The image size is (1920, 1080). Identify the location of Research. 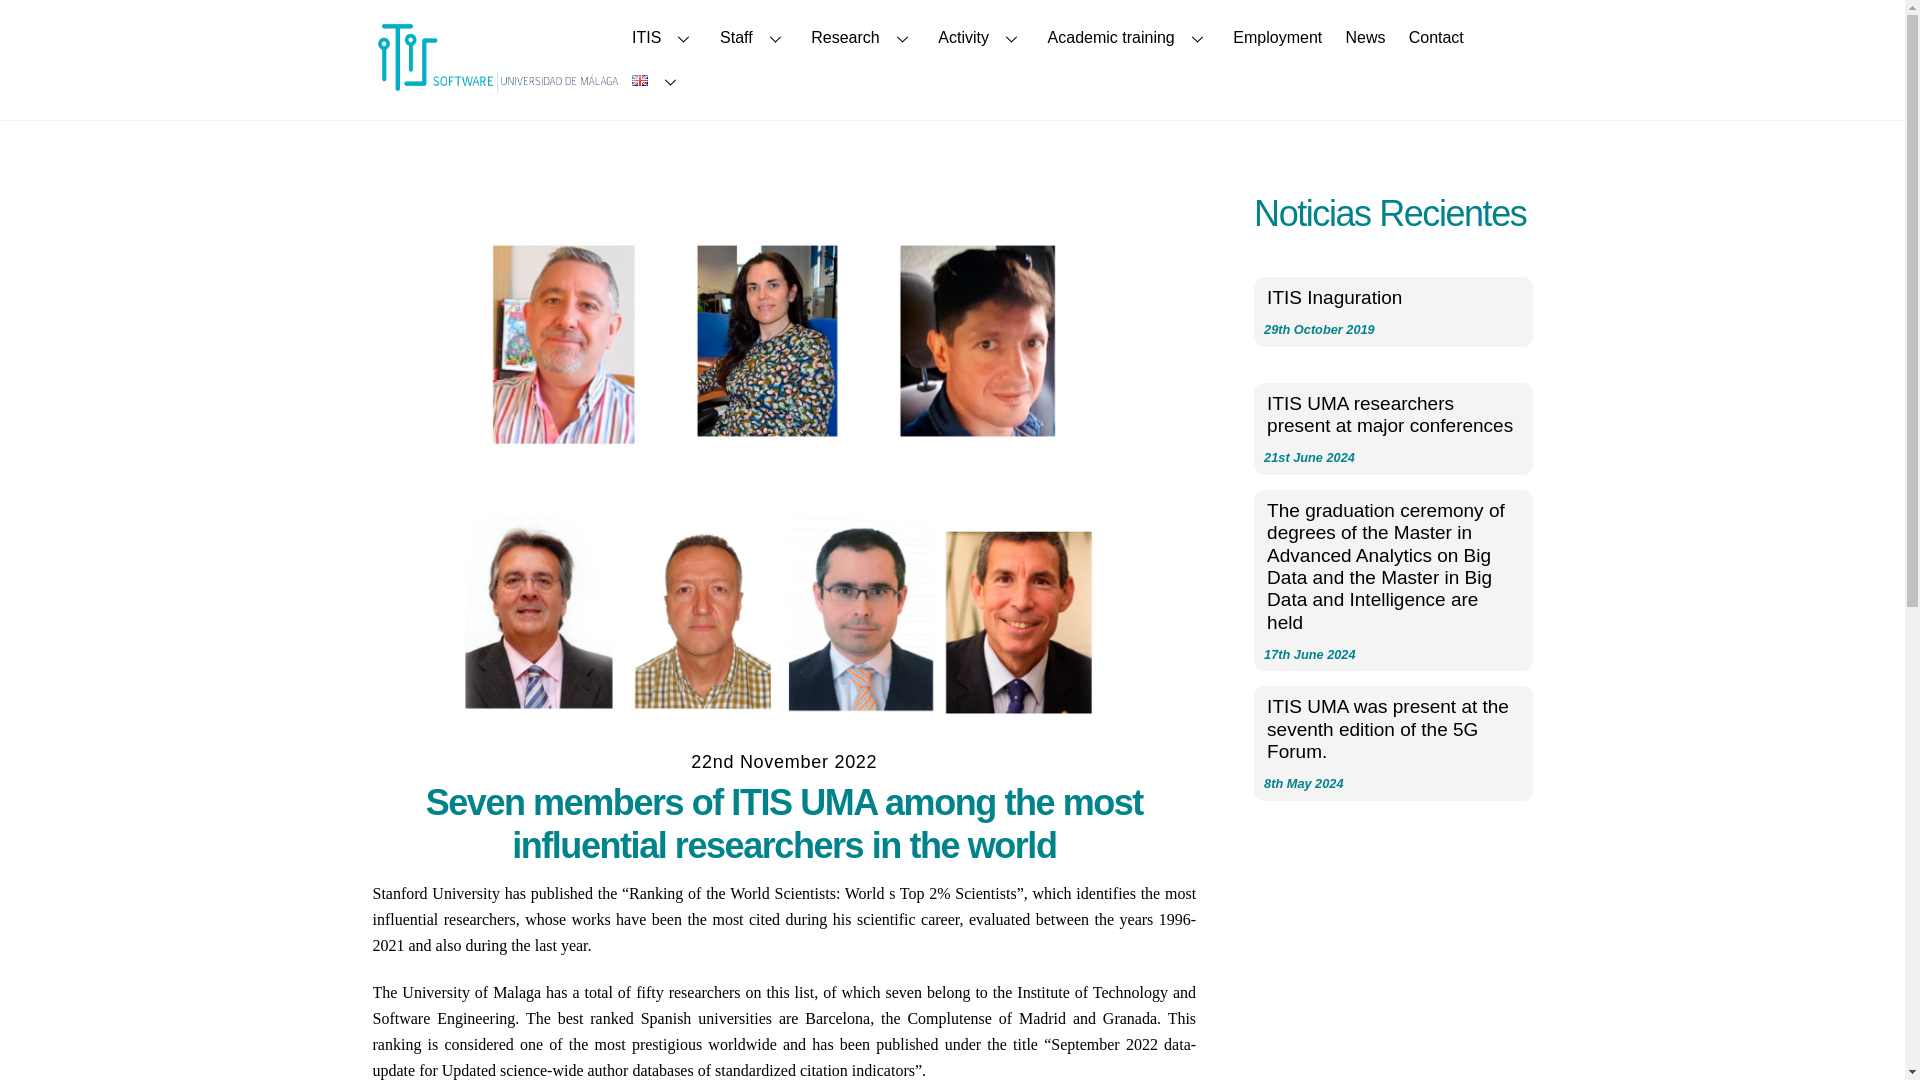
(864, 38).